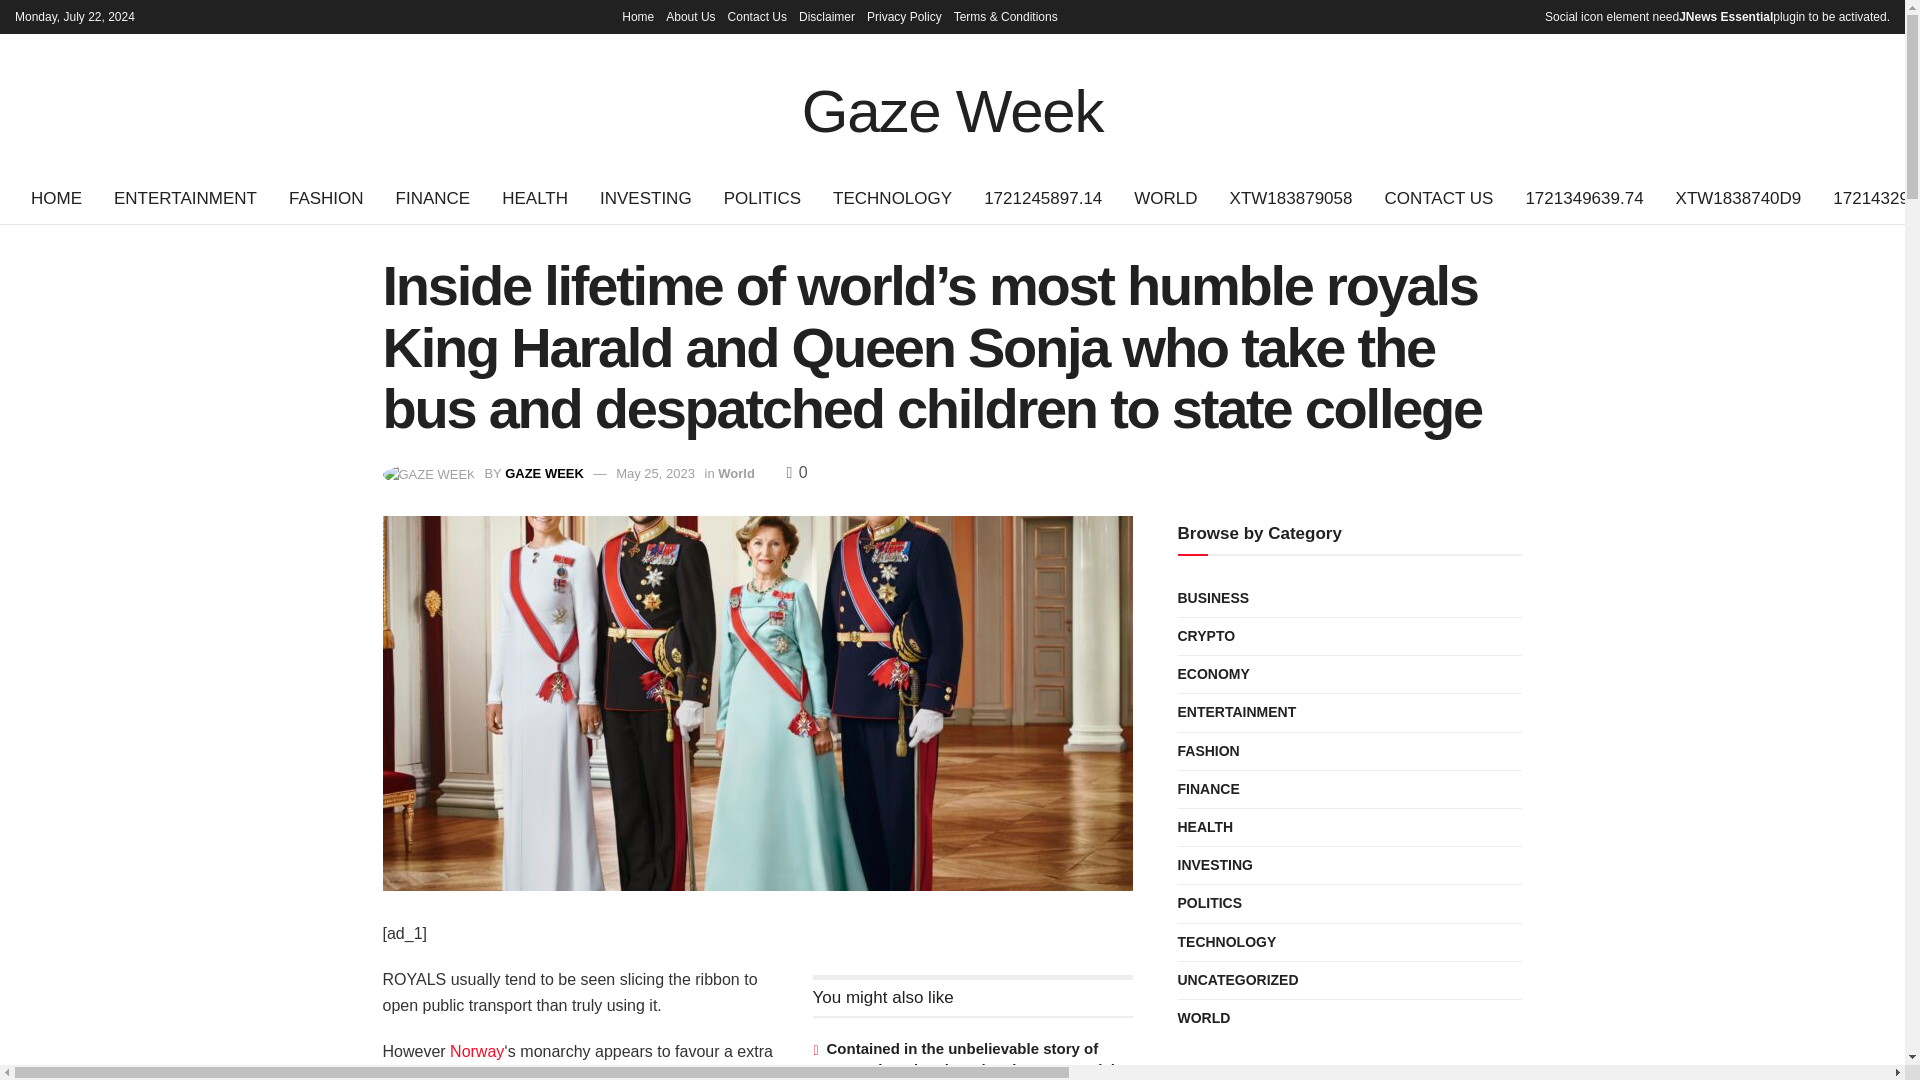  Describe the element at coordinates (326, 198) in the screenshot. I see `FASHION` at that location.